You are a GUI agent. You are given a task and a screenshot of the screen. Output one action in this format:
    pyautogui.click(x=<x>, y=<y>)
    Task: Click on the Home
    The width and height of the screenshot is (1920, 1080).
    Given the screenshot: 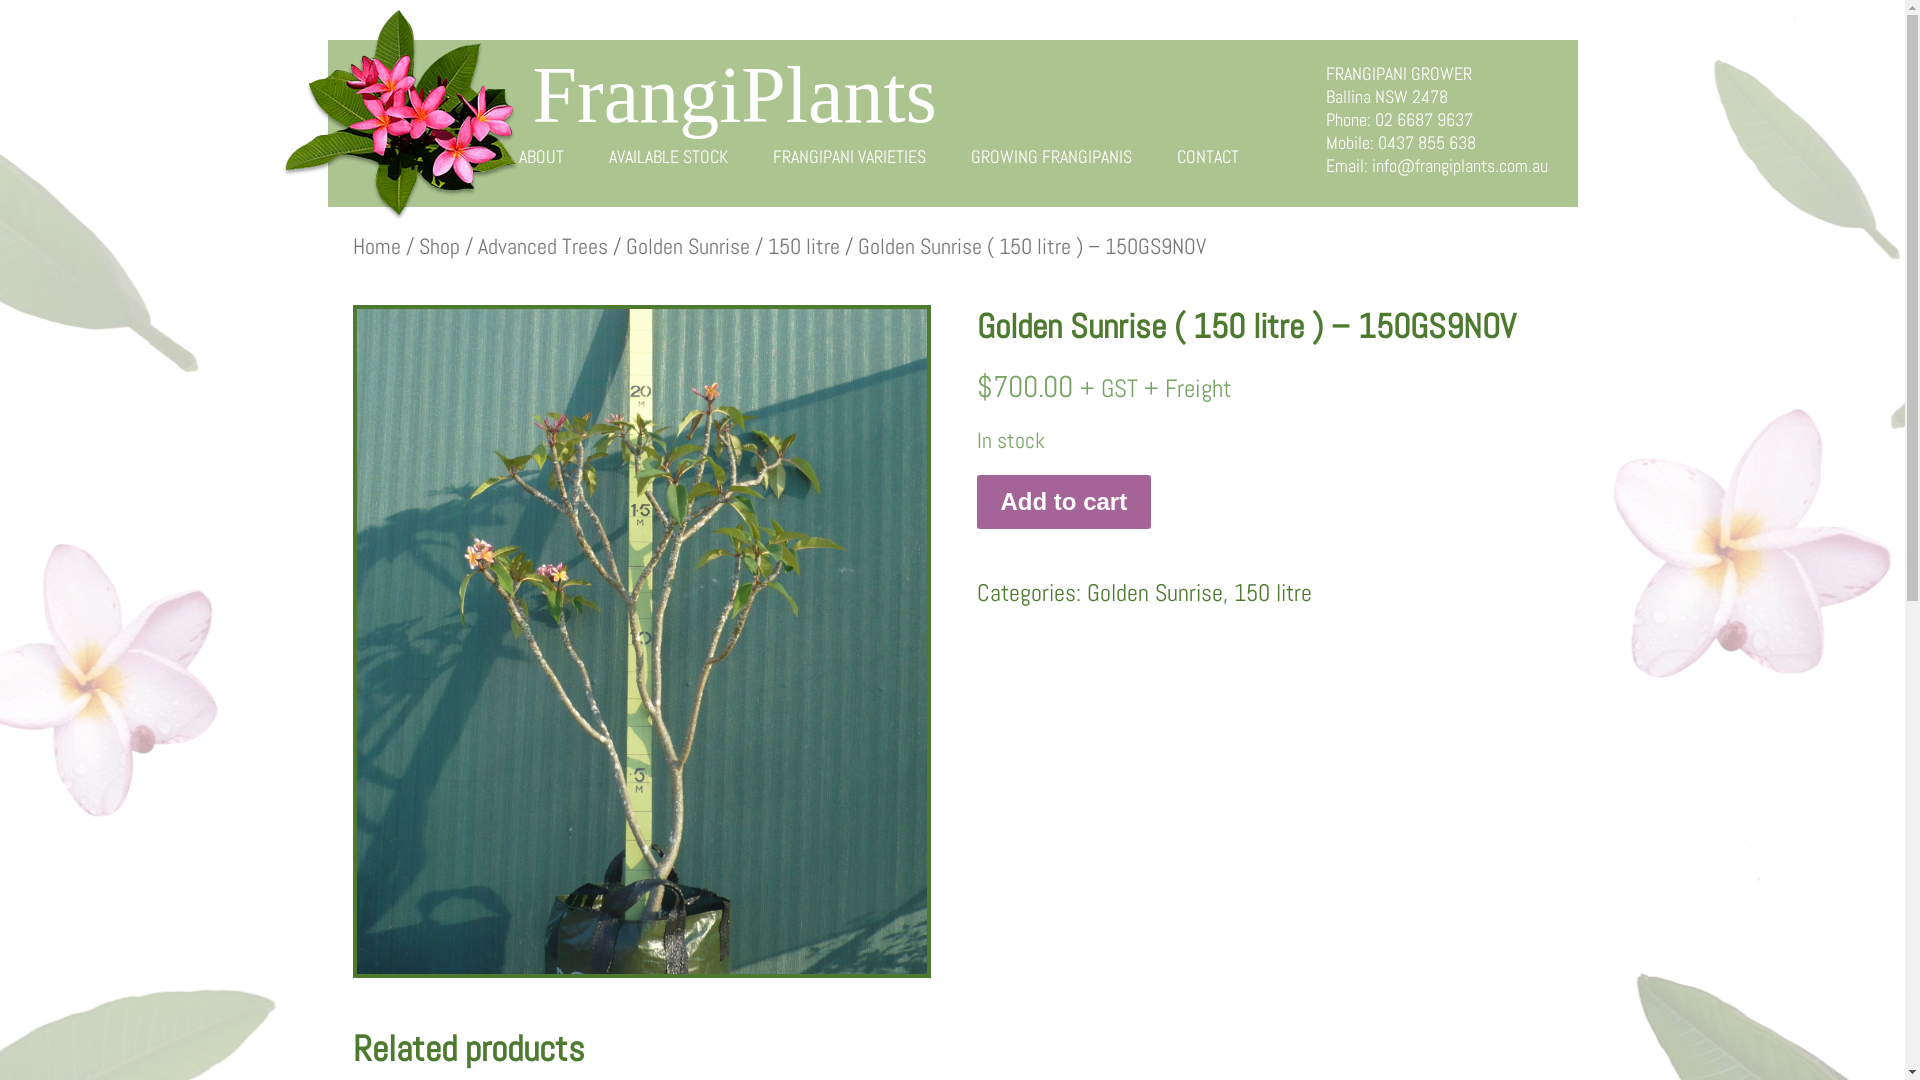 What is the action you would take?
    pyautogui.click(x=376, y=246)
    